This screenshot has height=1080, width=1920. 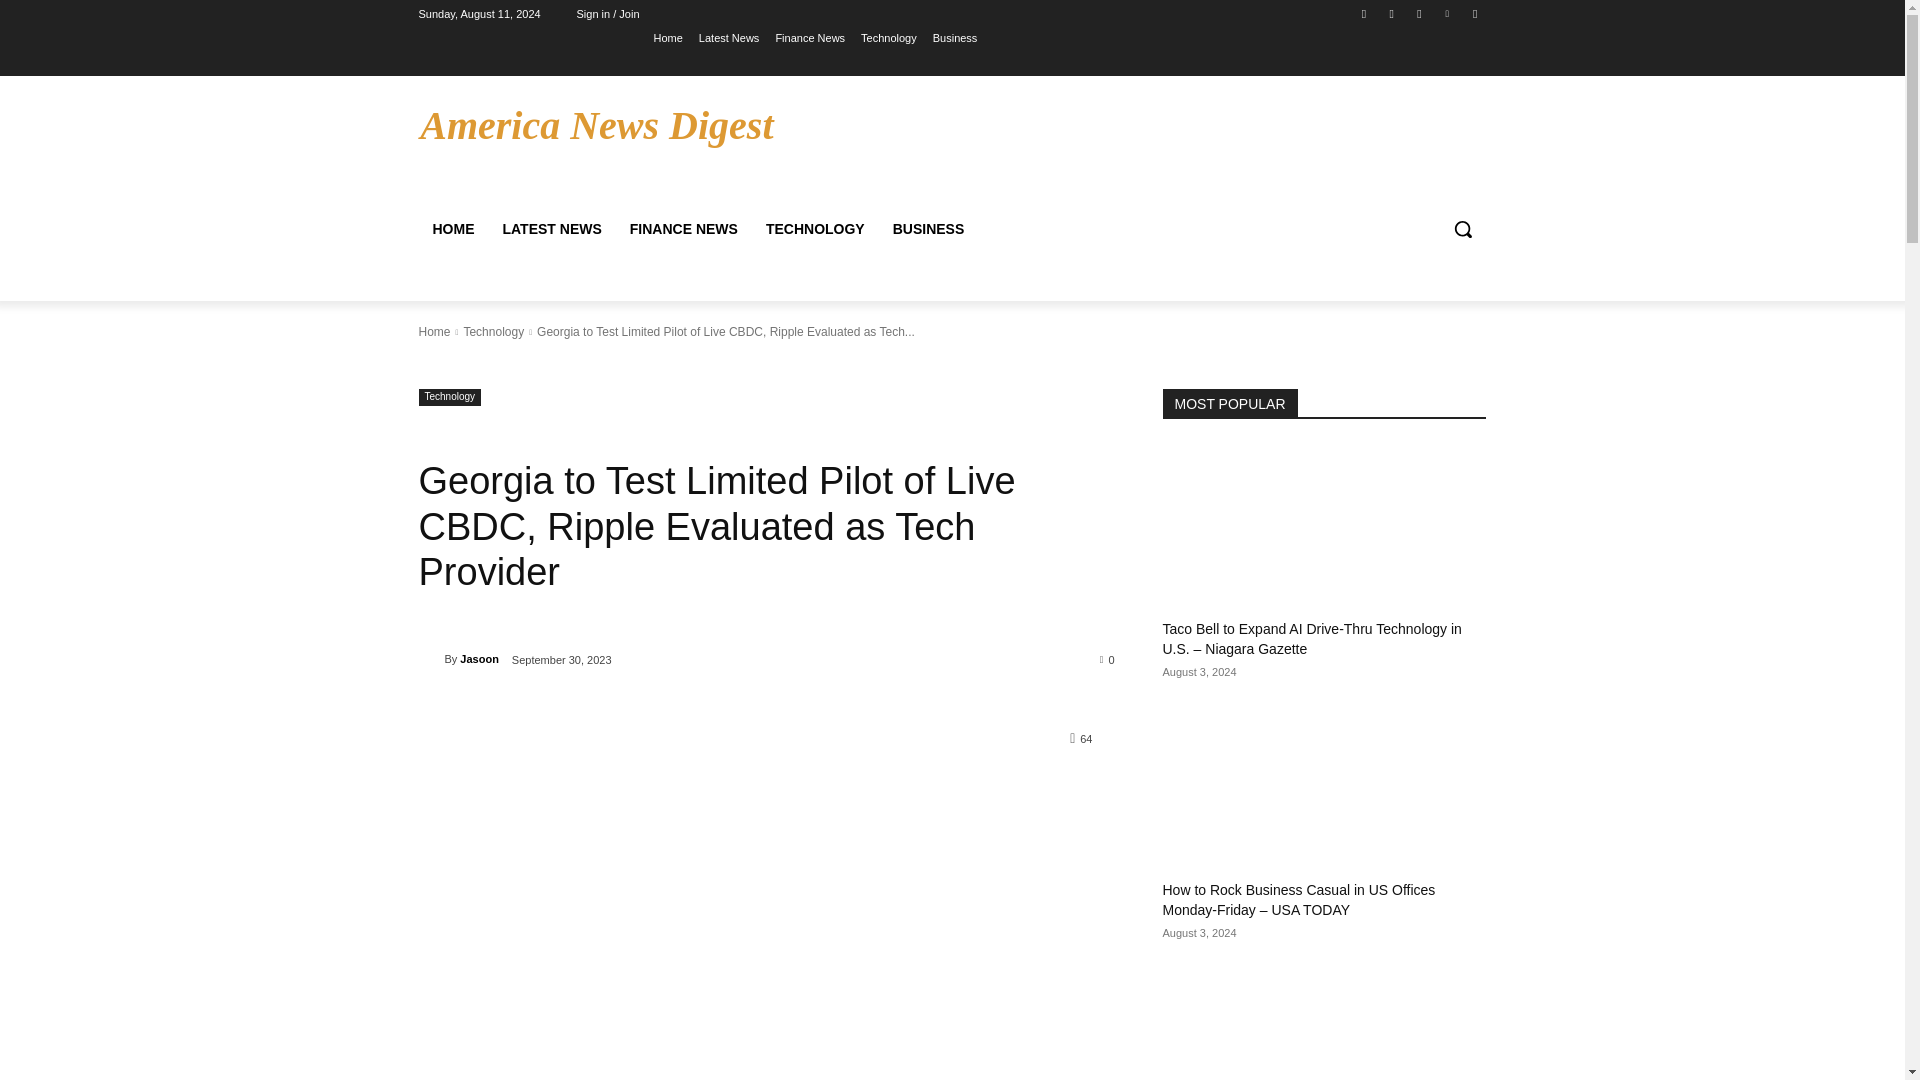 What do you see at coordinates (493, 332) in the screenshot?
I see `Technology` at bounding box center [493, 332].